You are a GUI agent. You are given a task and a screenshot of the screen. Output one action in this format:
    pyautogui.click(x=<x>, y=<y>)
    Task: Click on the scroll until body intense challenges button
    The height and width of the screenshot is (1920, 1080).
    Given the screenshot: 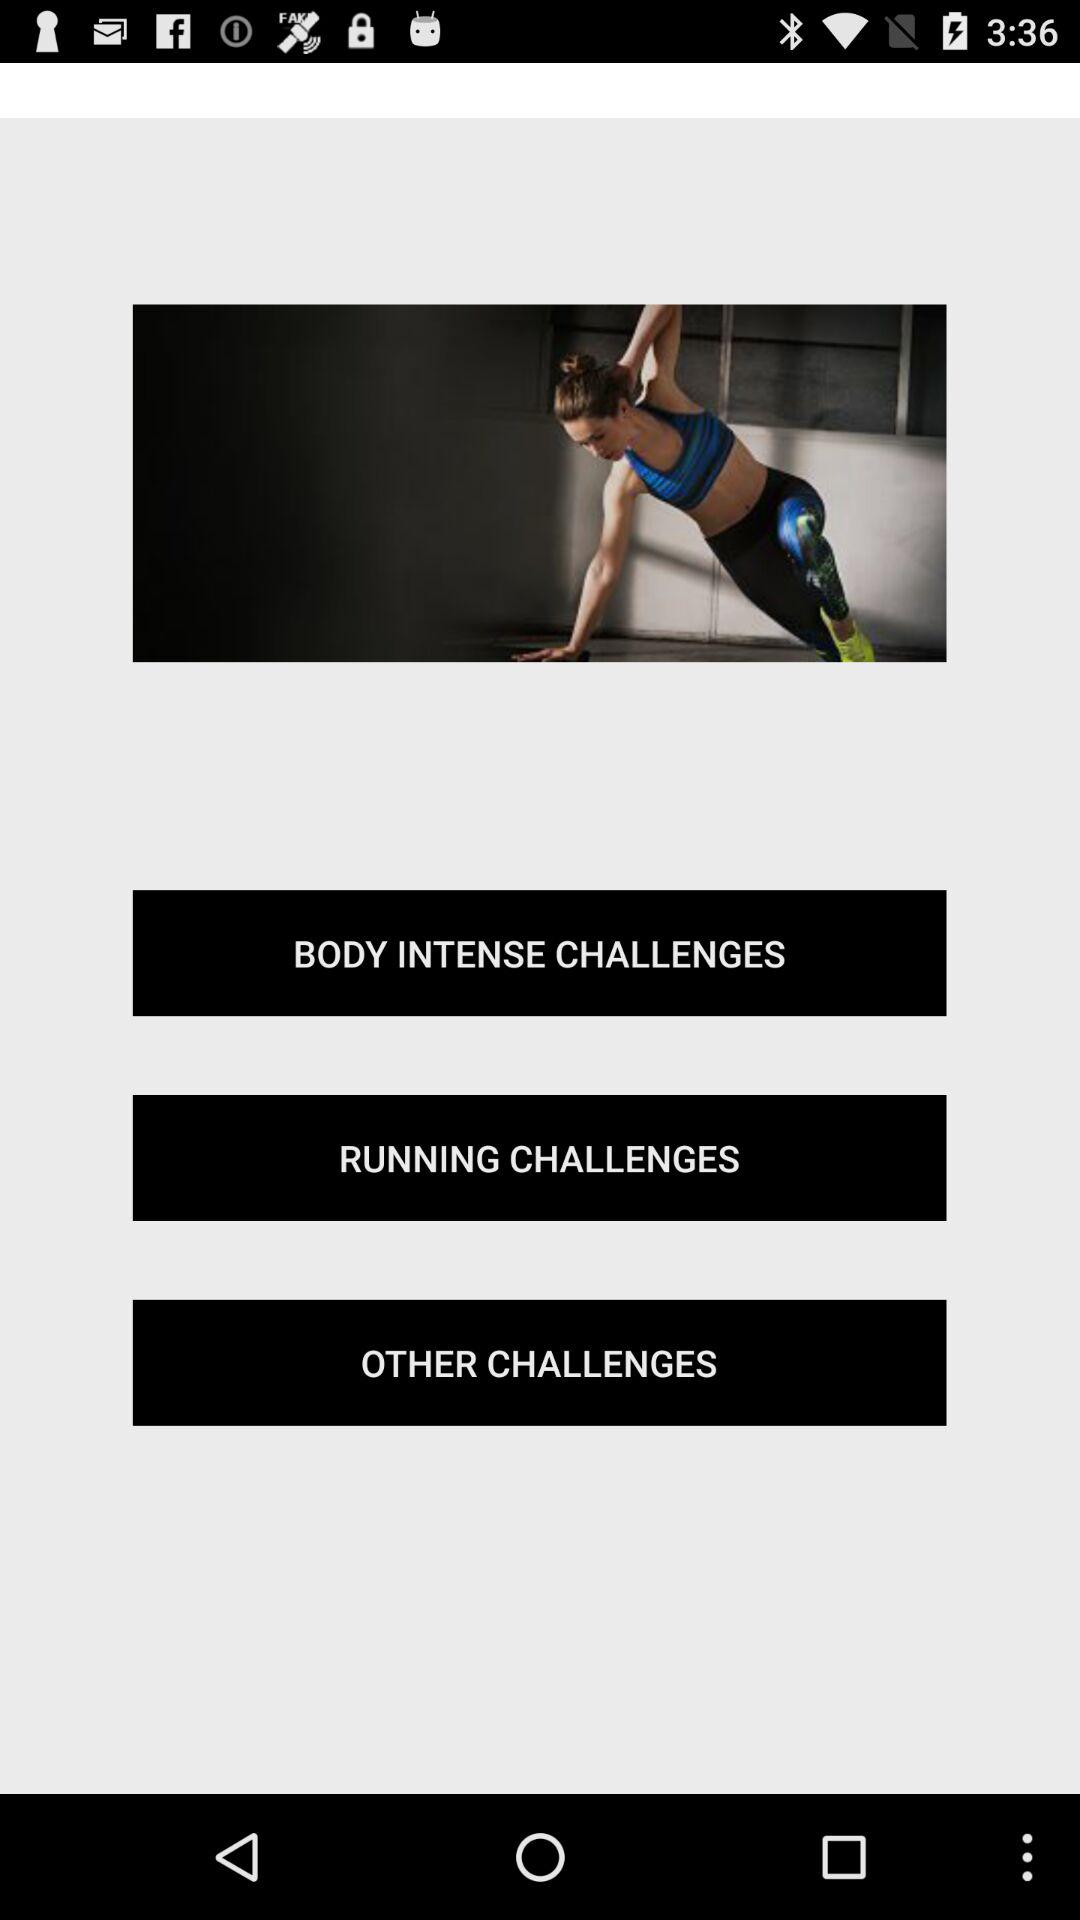 What is the action you would take?
    pyautogui.click(x=539, y=953)
    